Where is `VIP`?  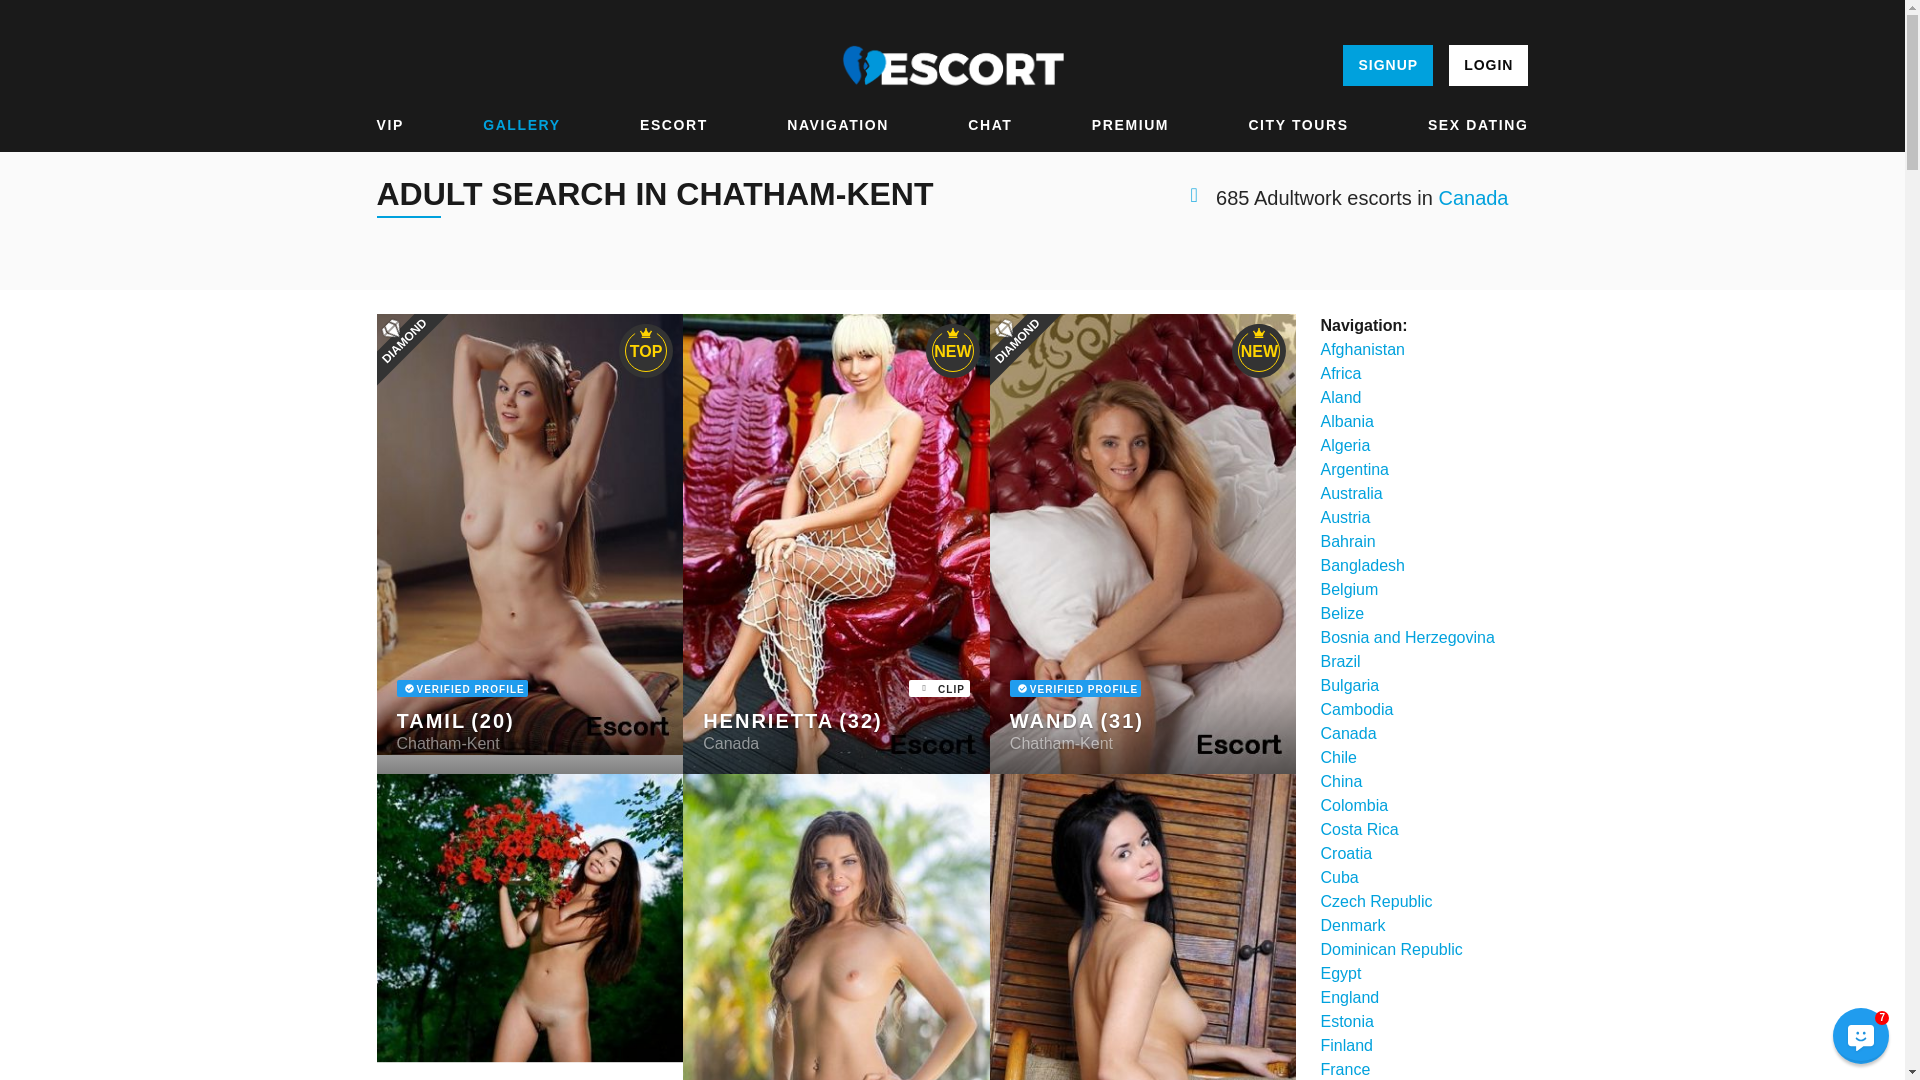
VIP is located at coordinates (390, 125).